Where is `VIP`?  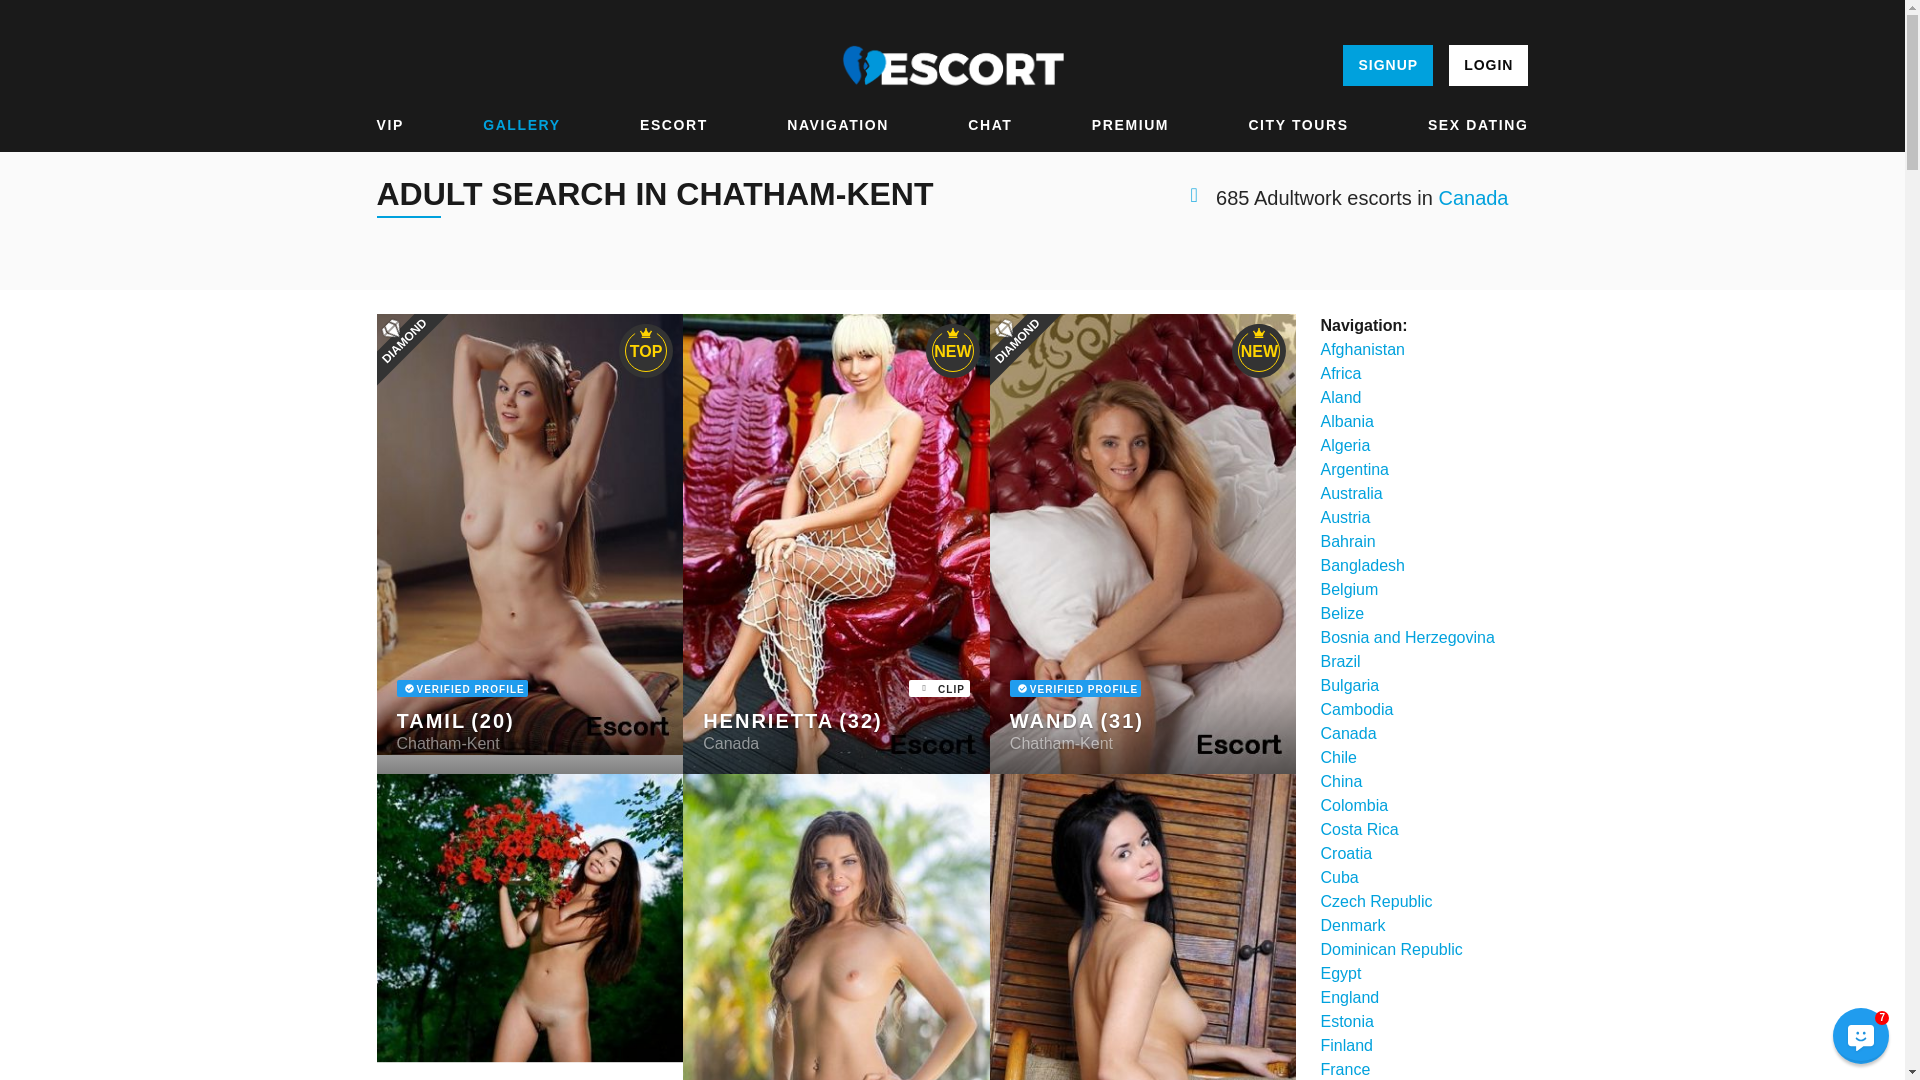
VIP is located at coordinates (390, 125).